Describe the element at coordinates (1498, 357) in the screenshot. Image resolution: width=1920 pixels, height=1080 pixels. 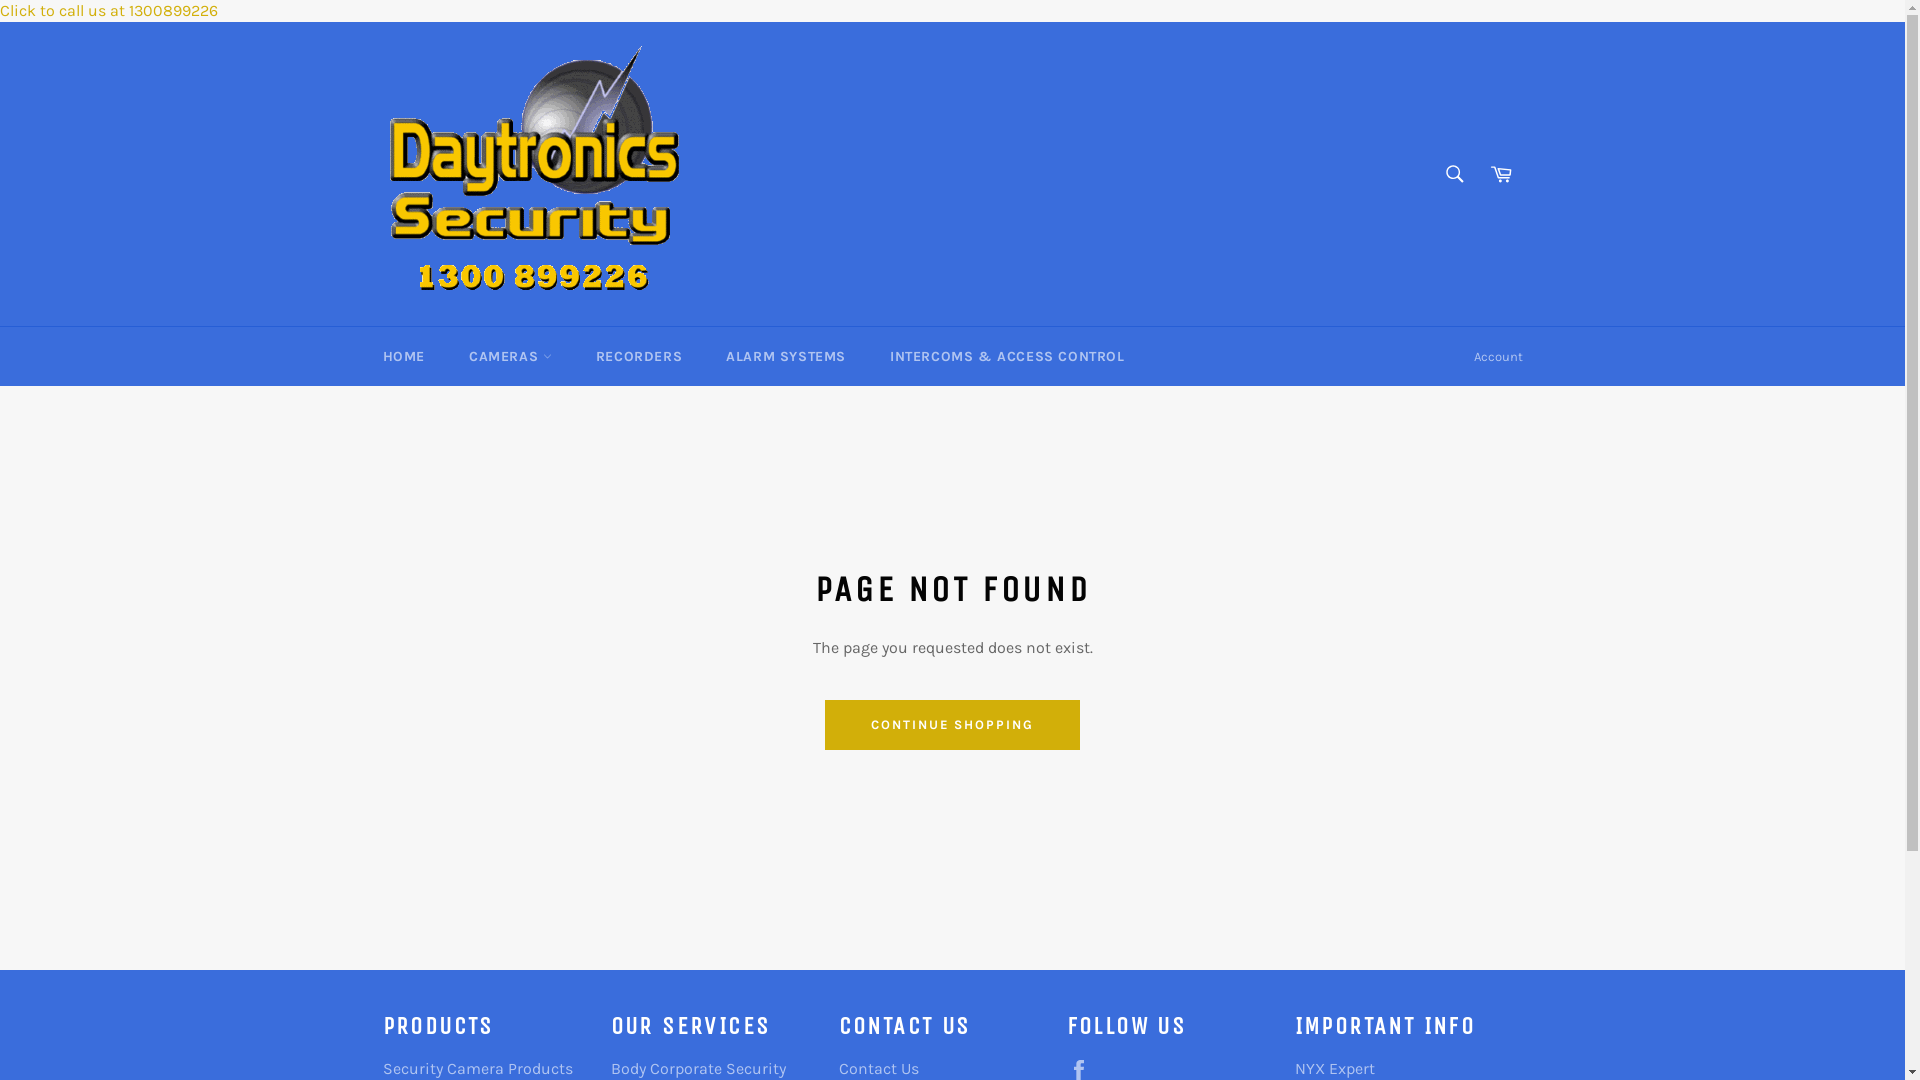
I see `Account` at that location.